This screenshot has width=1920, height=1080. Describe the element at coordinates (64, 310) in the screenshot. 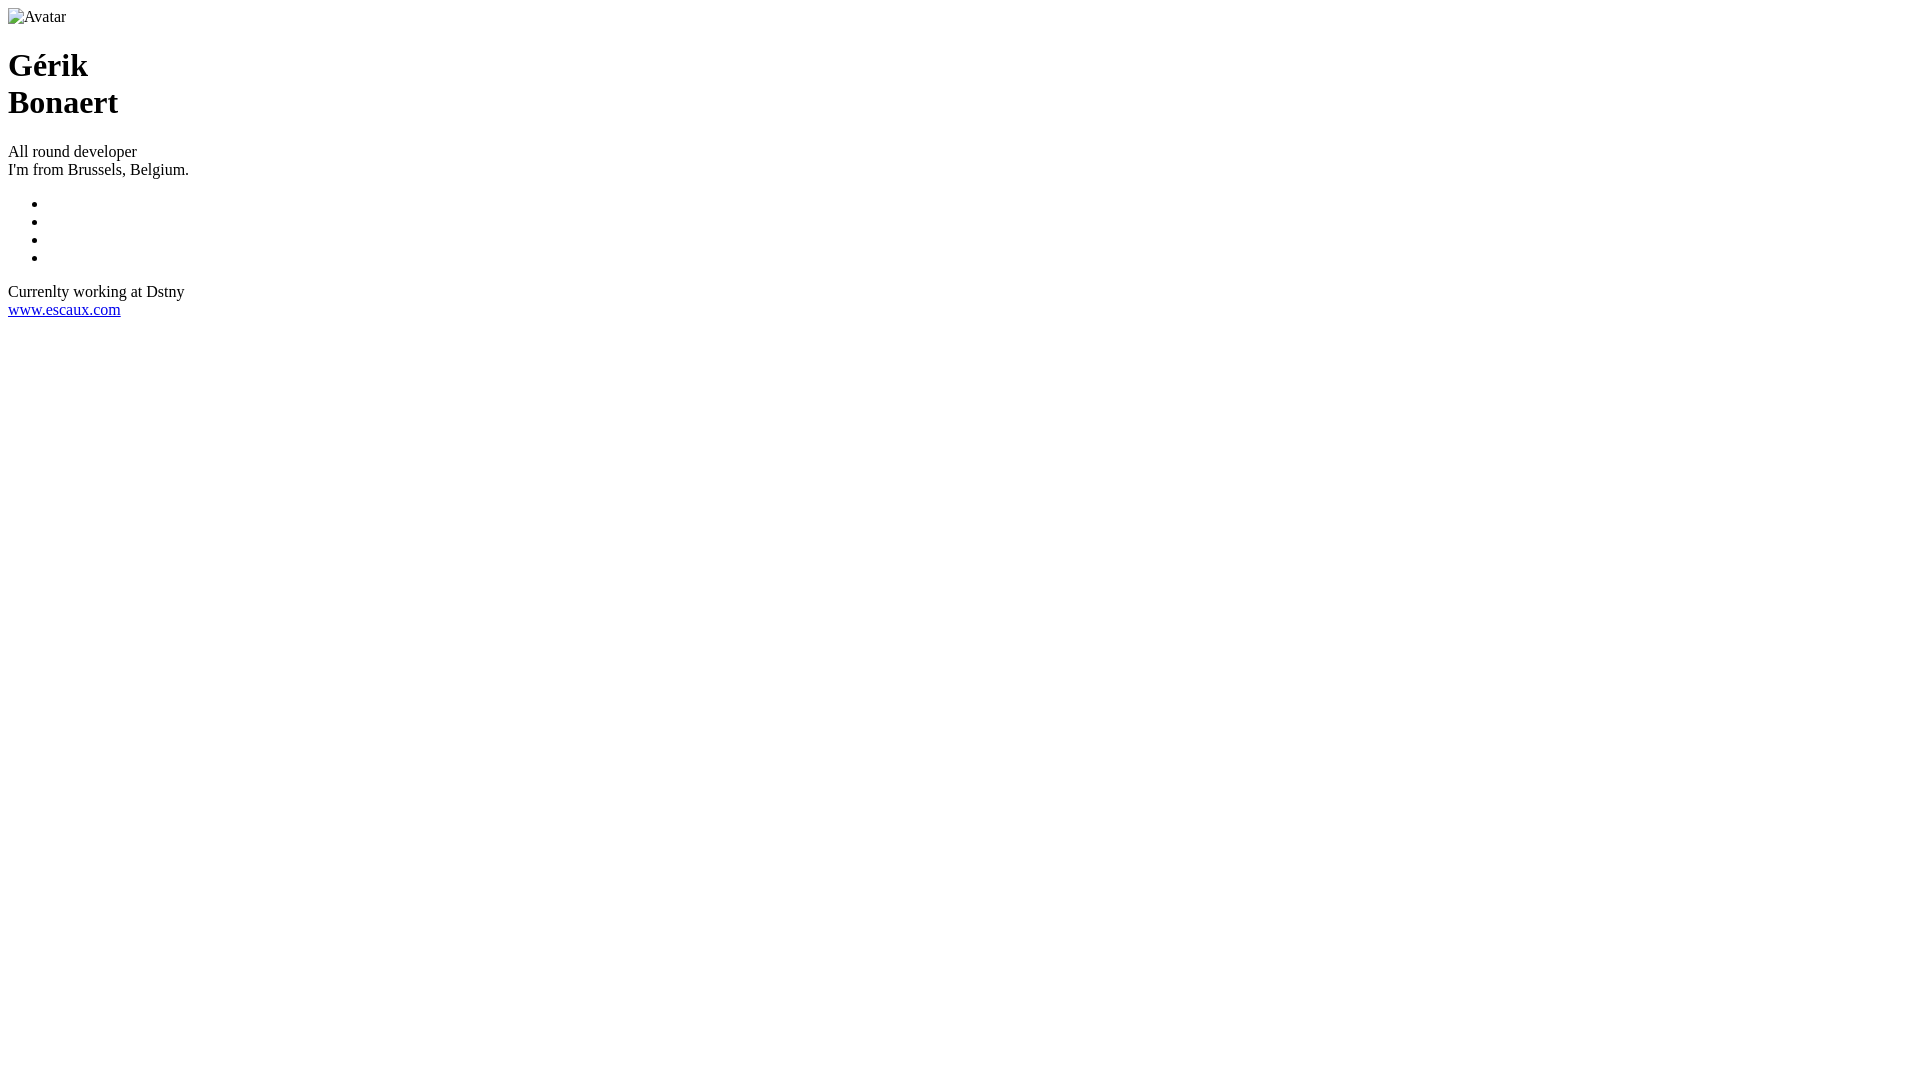

I see `www.escaux.com` at that location.